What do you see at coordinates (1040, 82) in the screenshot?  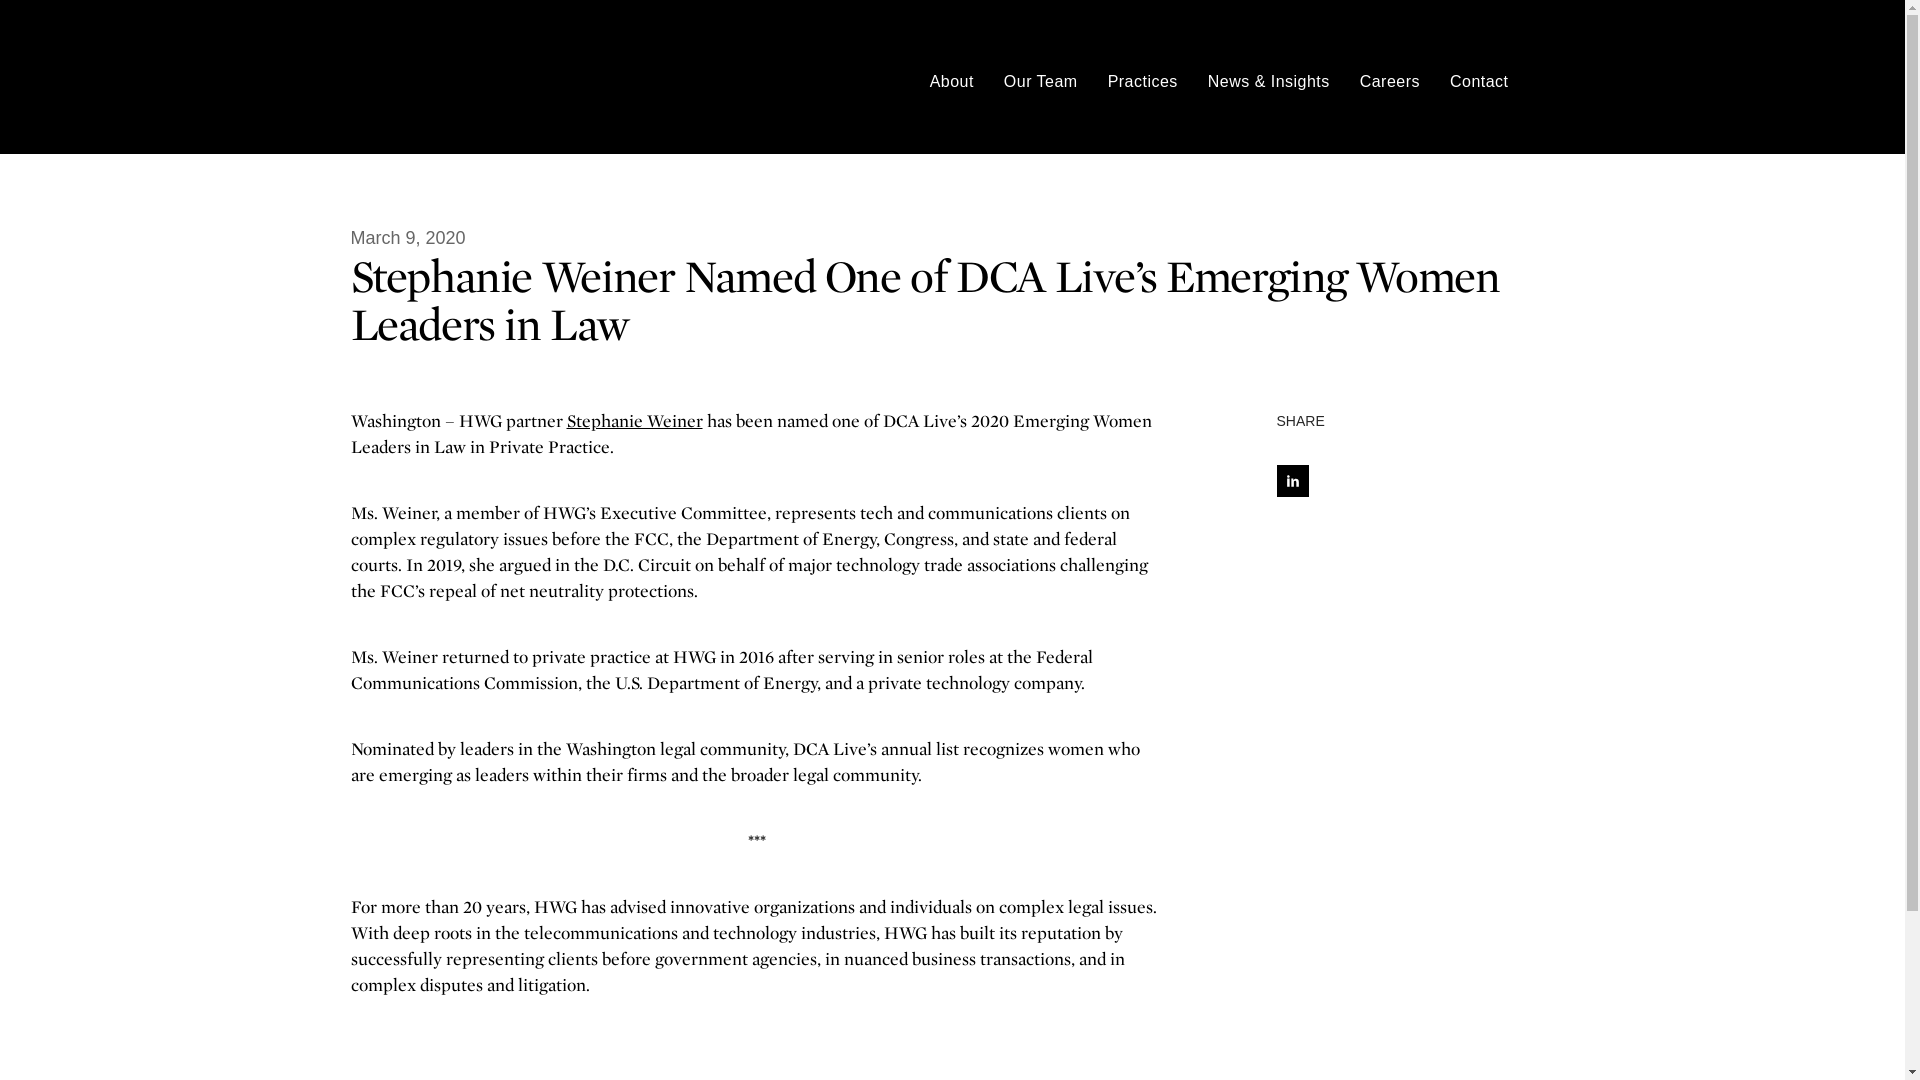 I see `Our Team` at bounding box center [1040, 82].